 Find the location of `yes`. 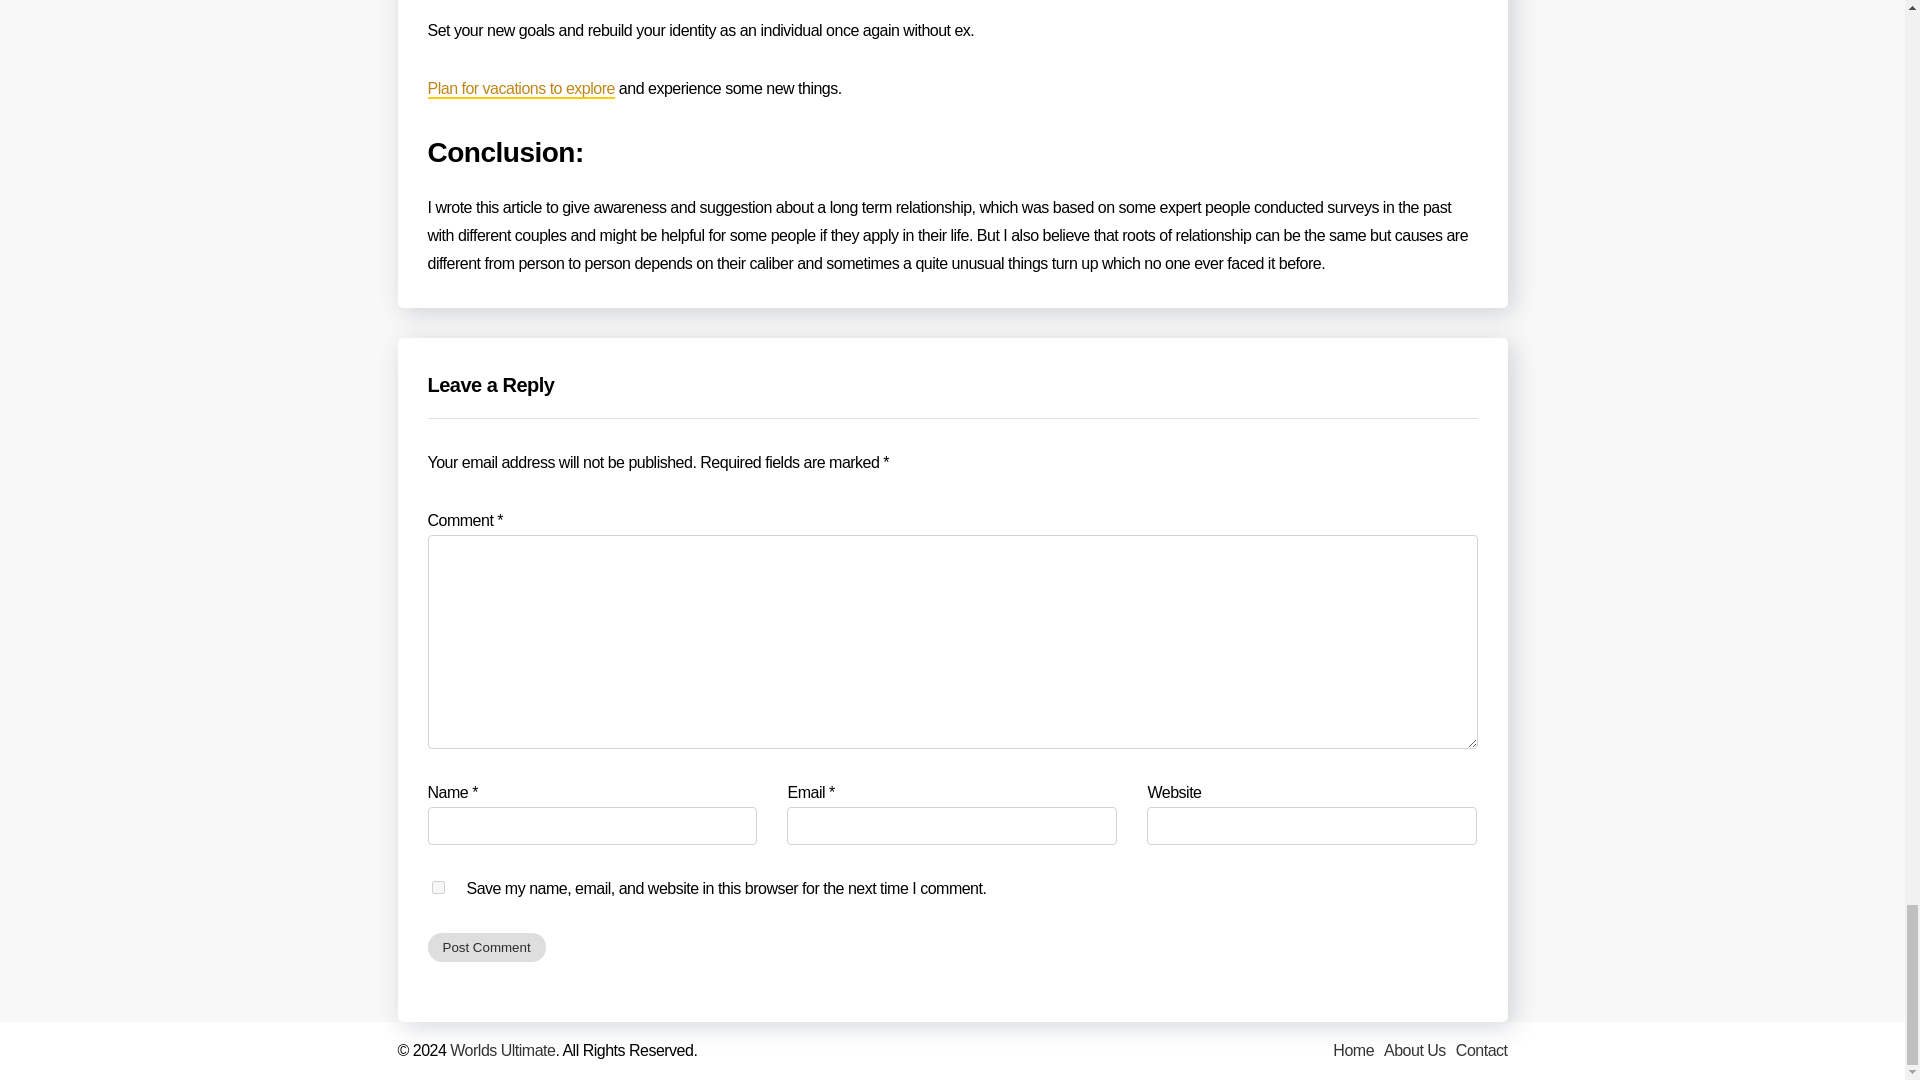

yes is located at coordinates (438, 888).